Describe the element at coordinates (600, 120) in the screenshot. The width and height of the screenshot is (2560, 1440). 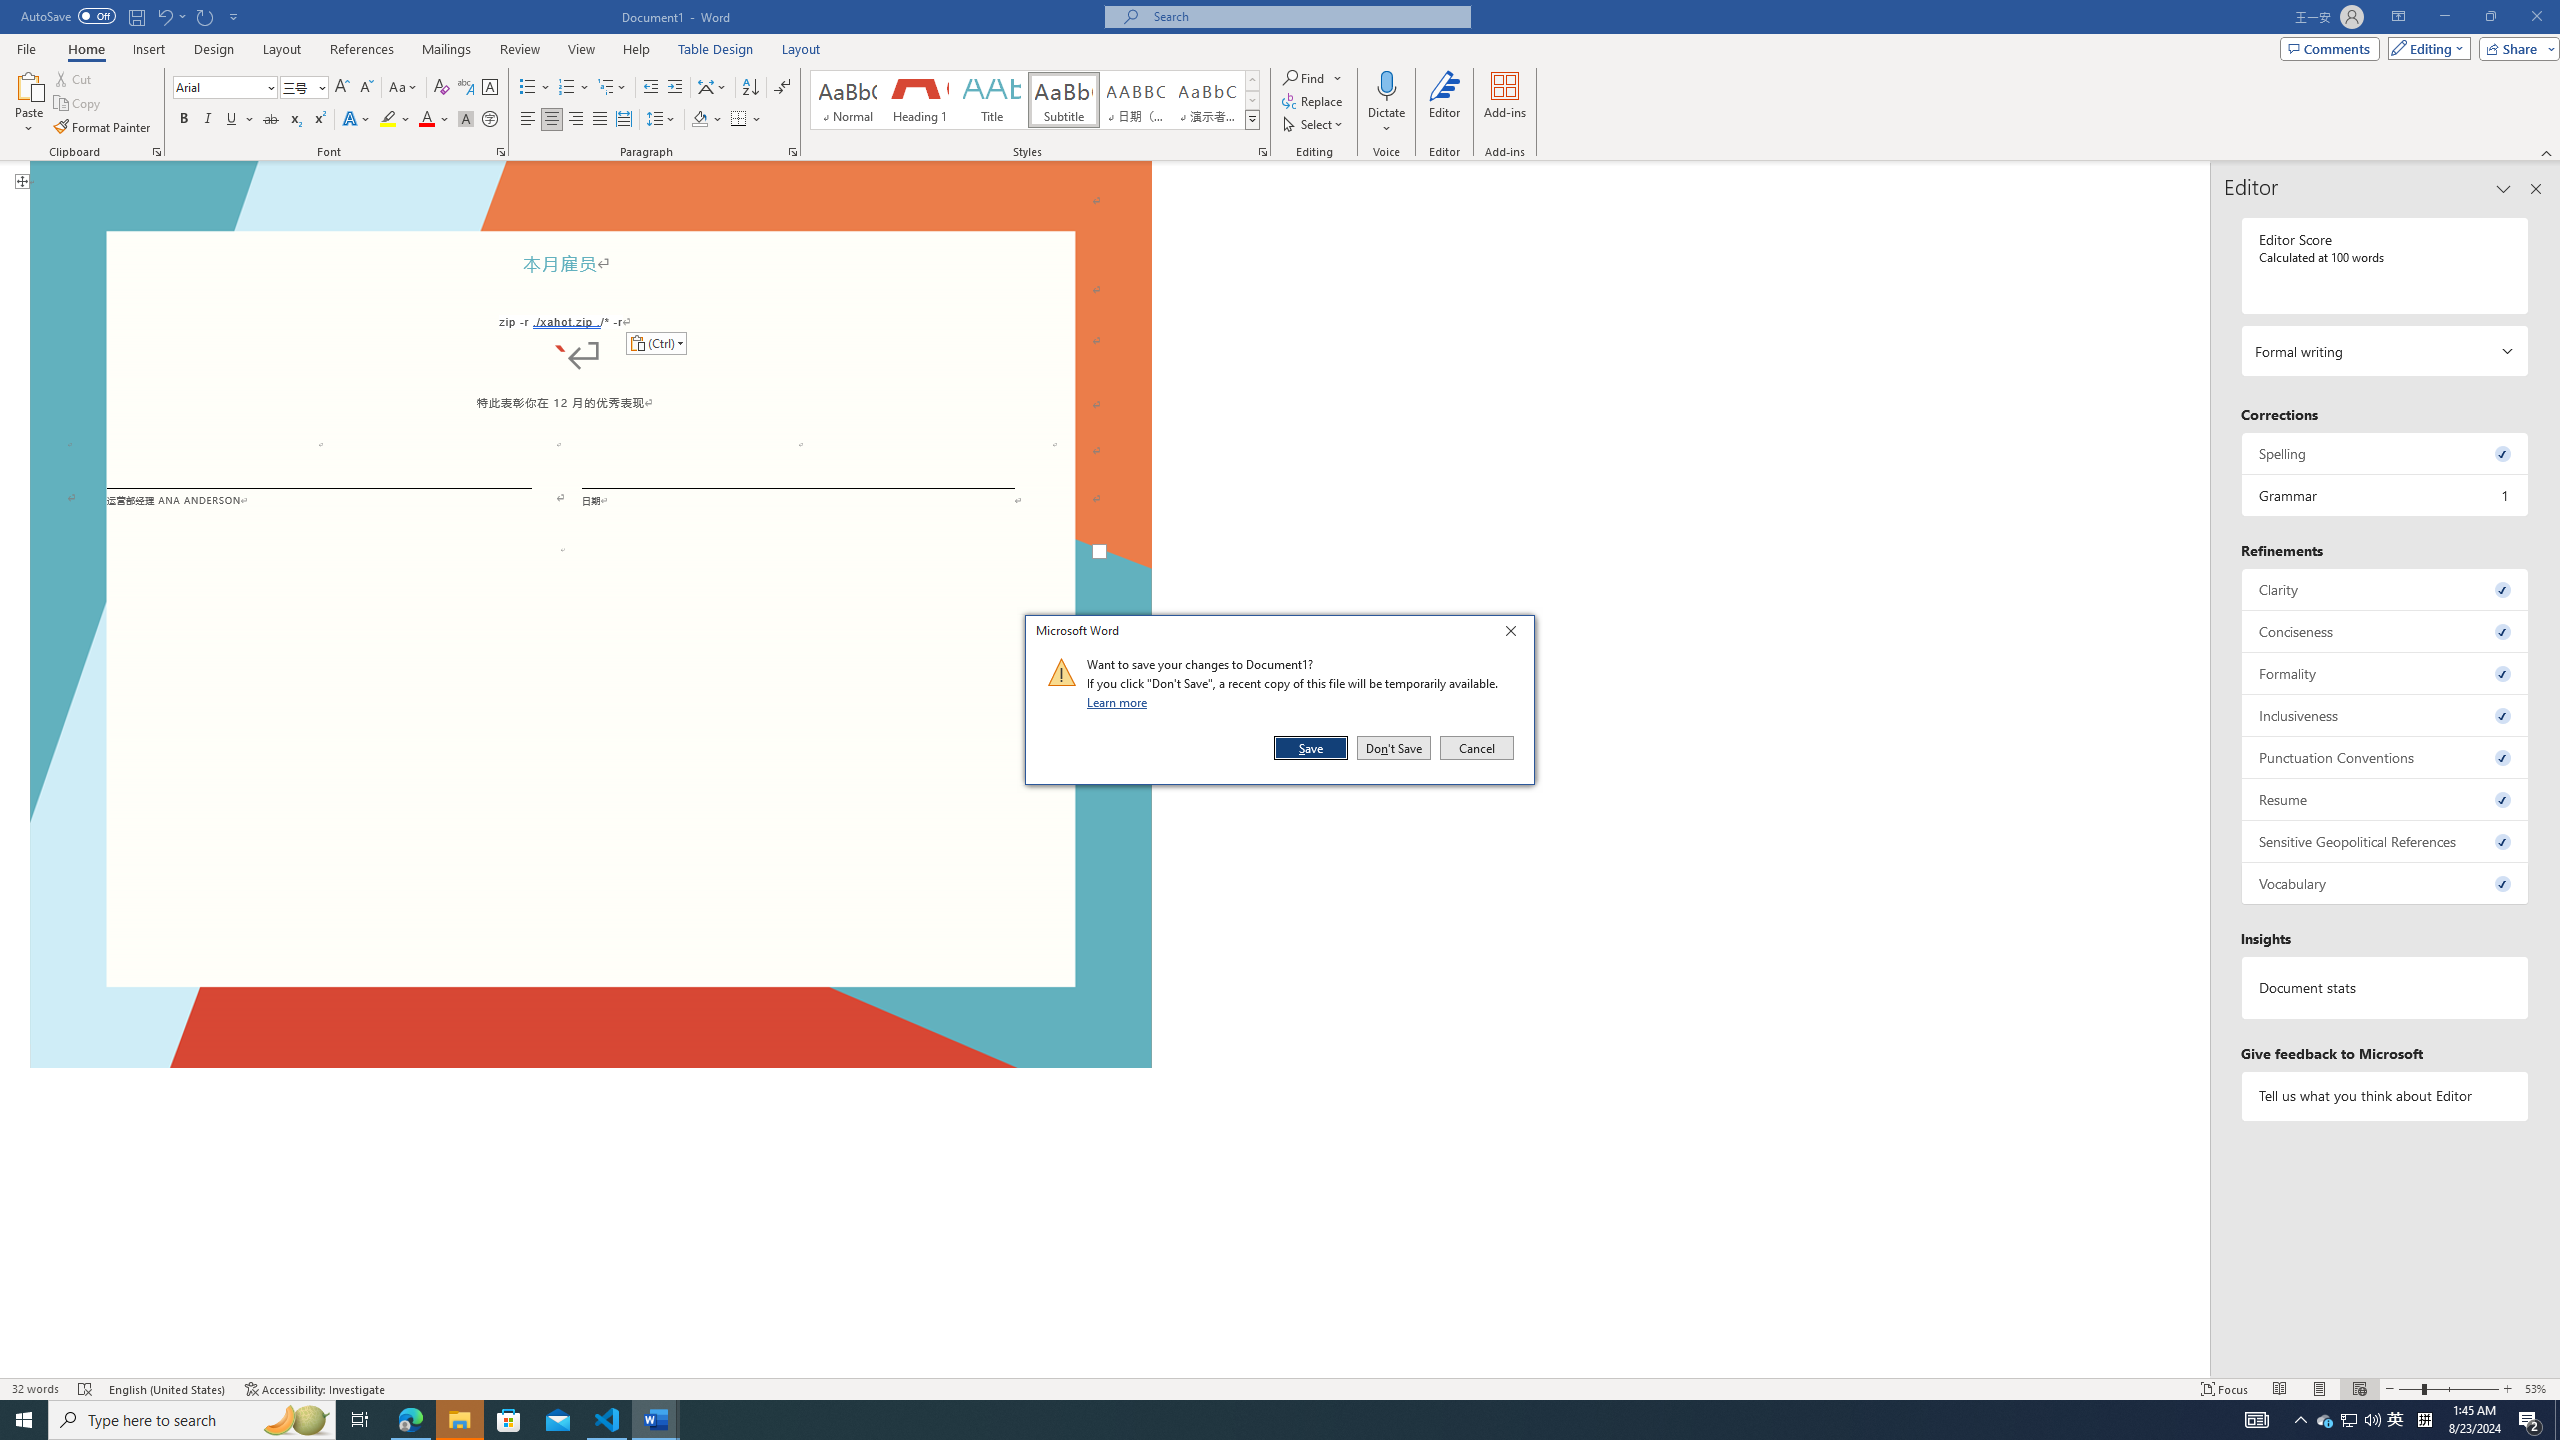
I see `Justify` at that location.